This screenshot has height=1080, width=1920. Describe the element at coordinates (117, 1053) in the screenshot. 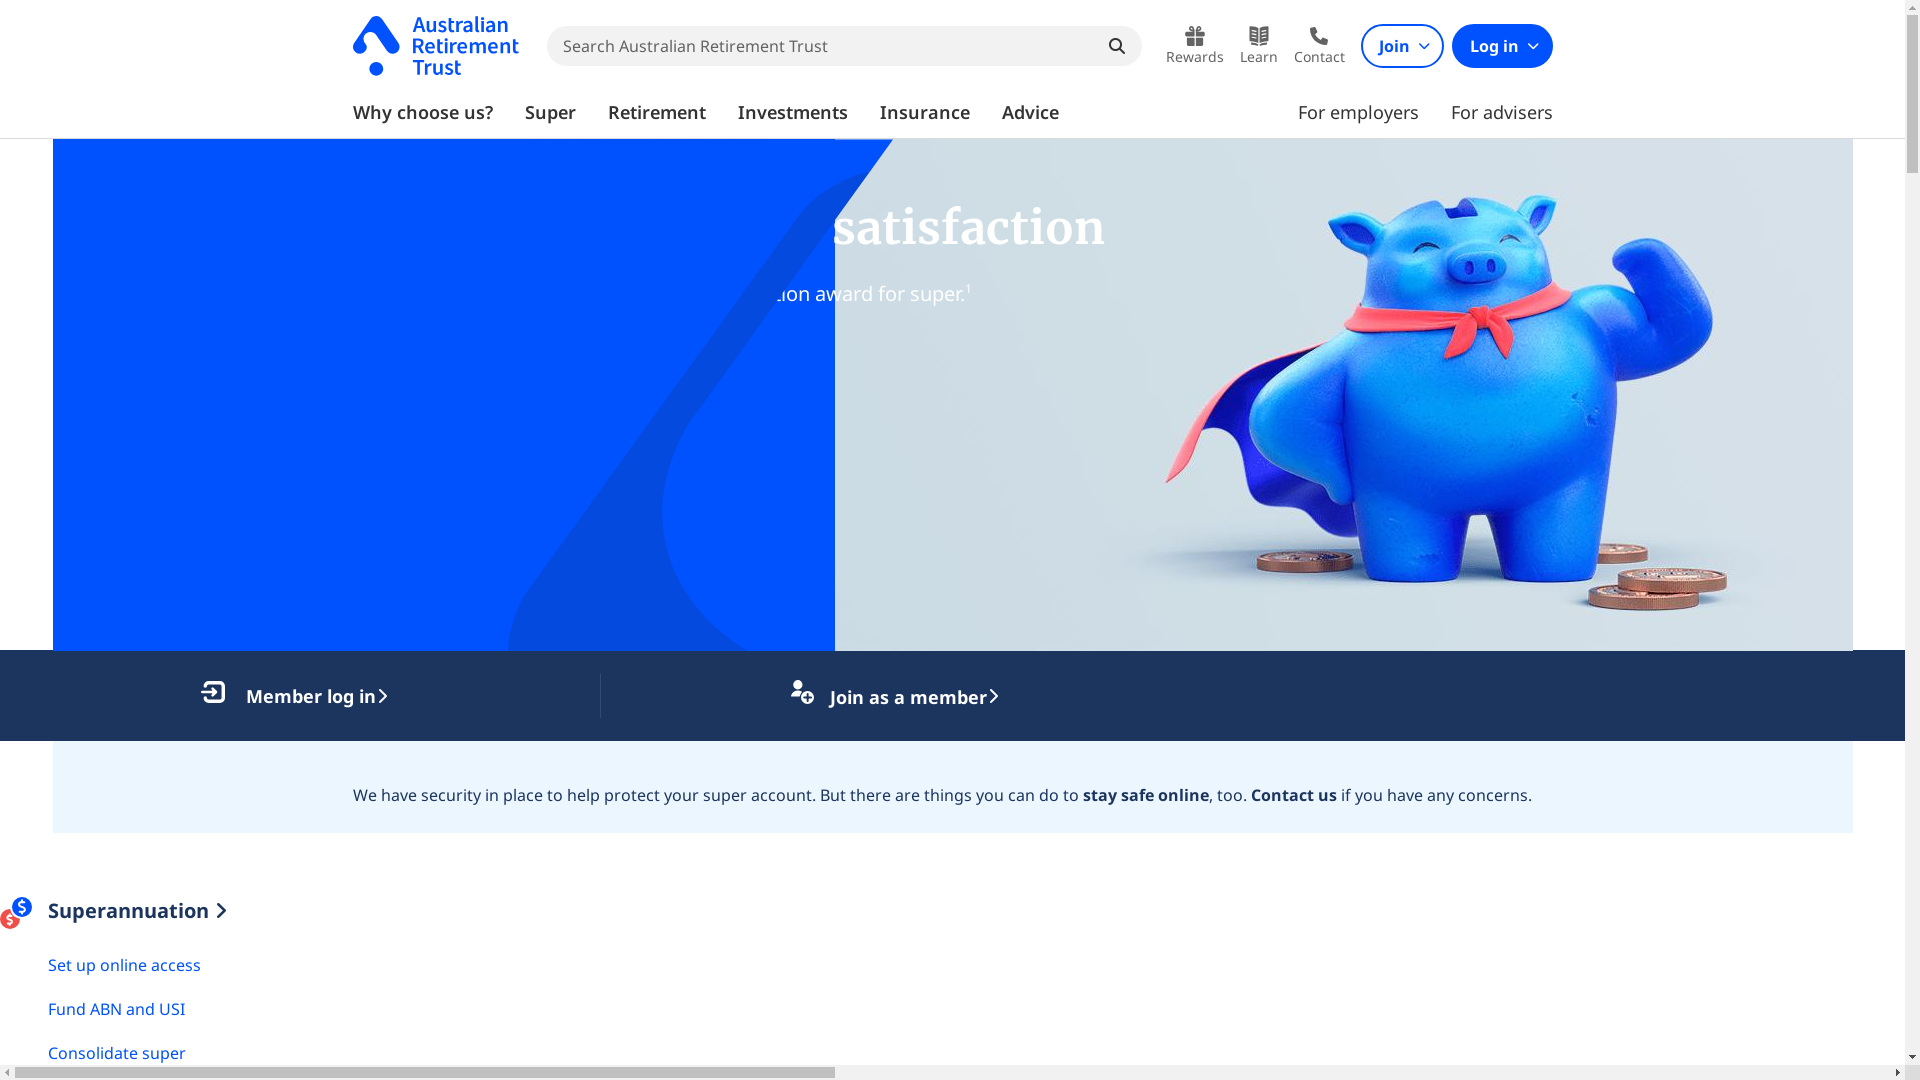

I see `Consolidate super` at that location.